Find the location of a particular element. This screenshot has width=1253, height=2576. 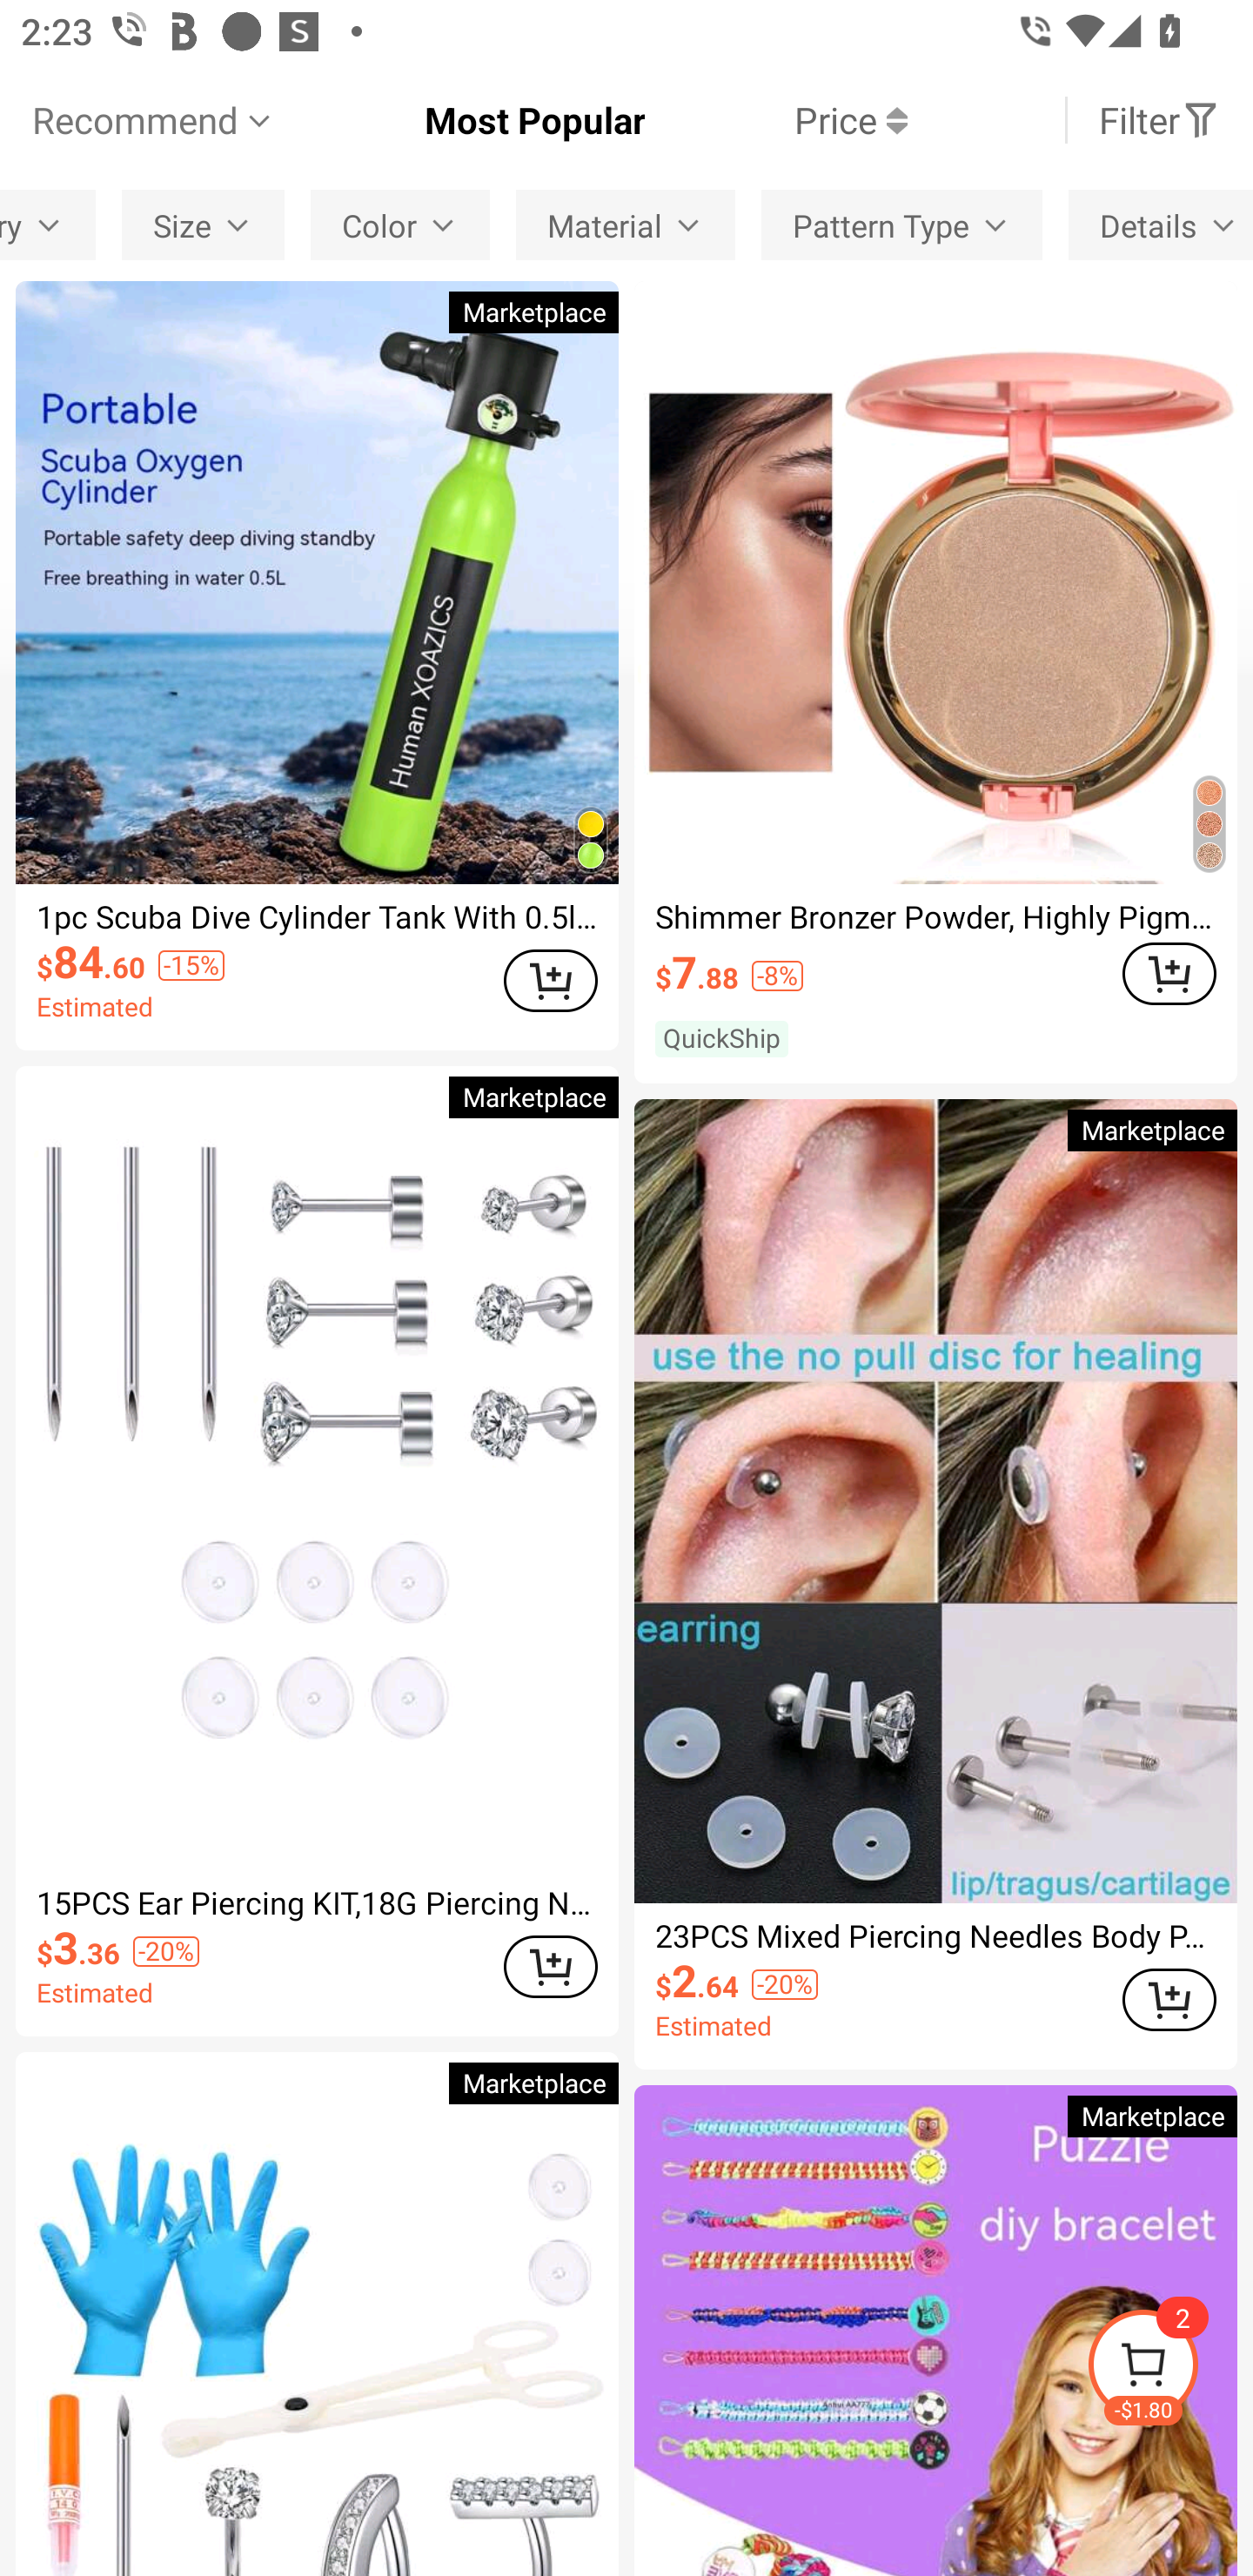

Pattern Type is located at coordinates (901, 225).